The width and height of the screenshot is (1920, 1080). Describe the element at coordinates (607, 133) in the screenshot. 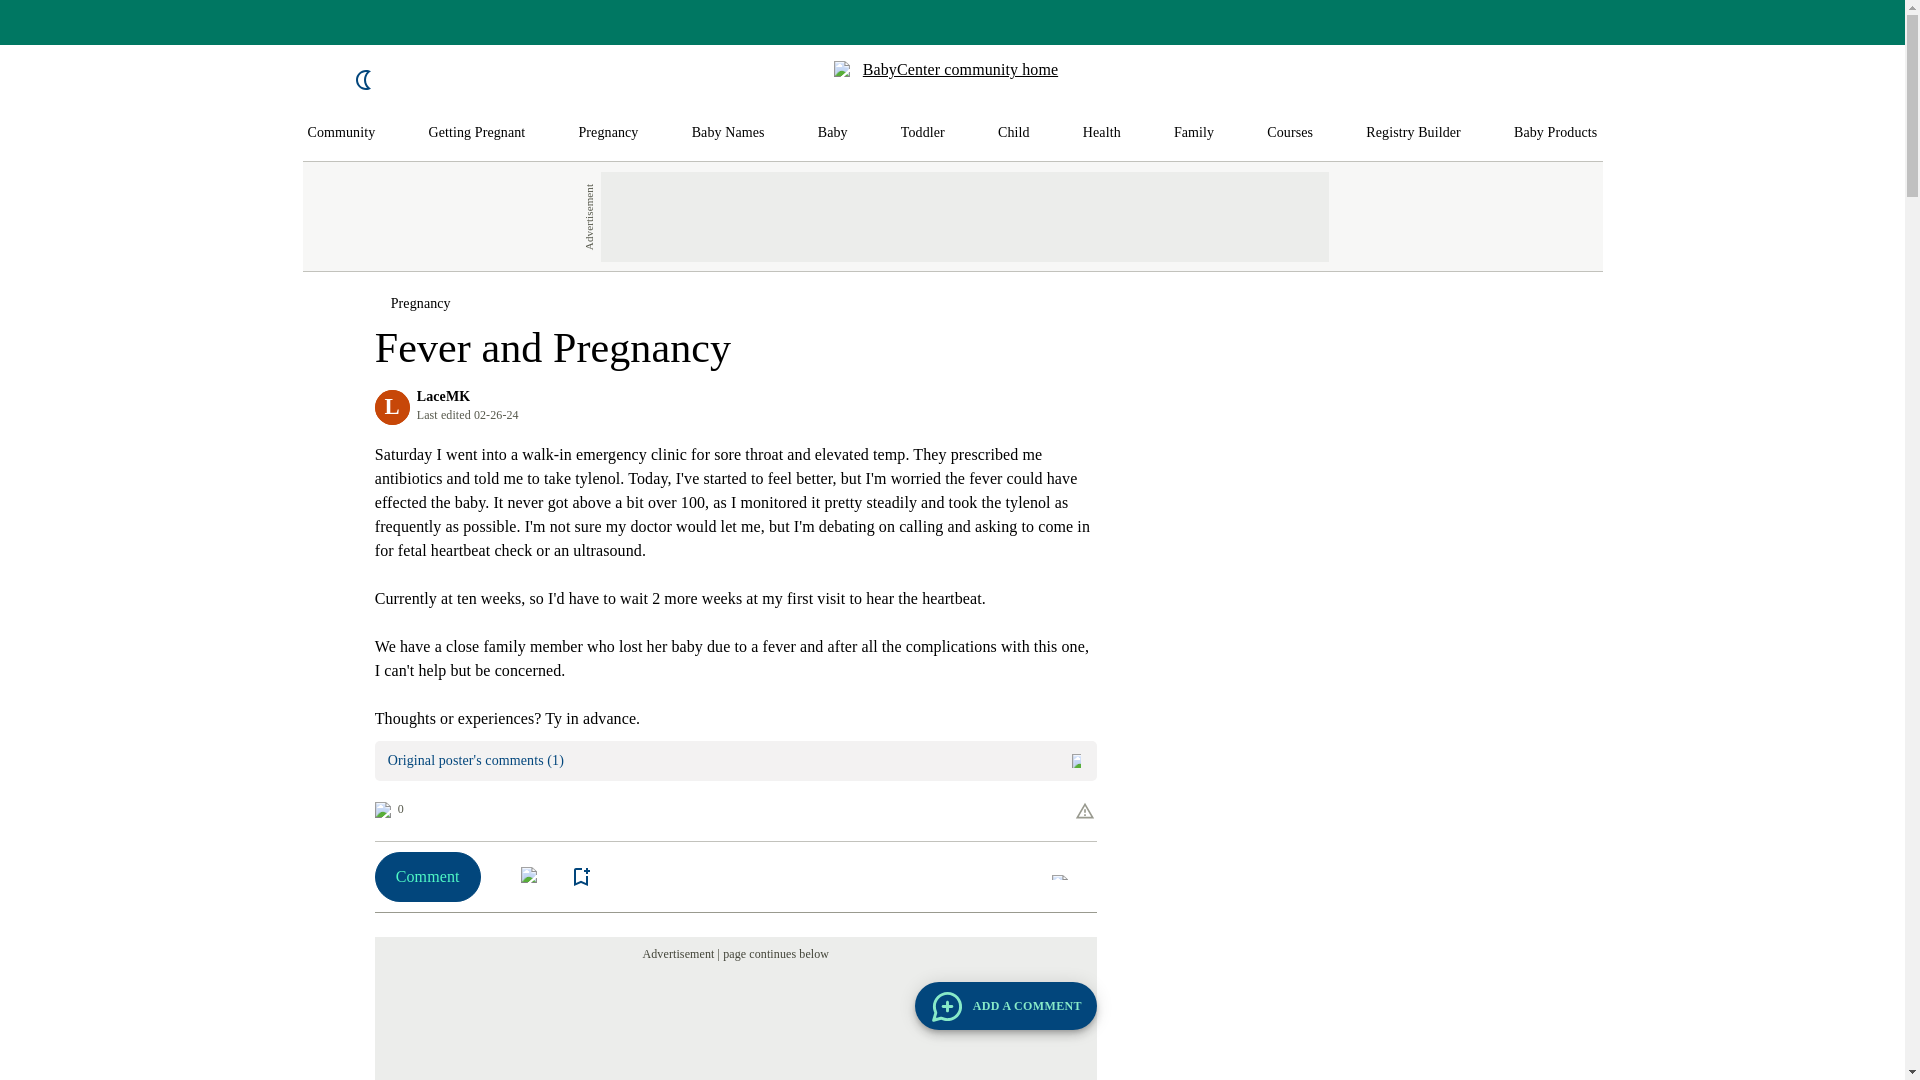

I see `Pregnancy` at that location.